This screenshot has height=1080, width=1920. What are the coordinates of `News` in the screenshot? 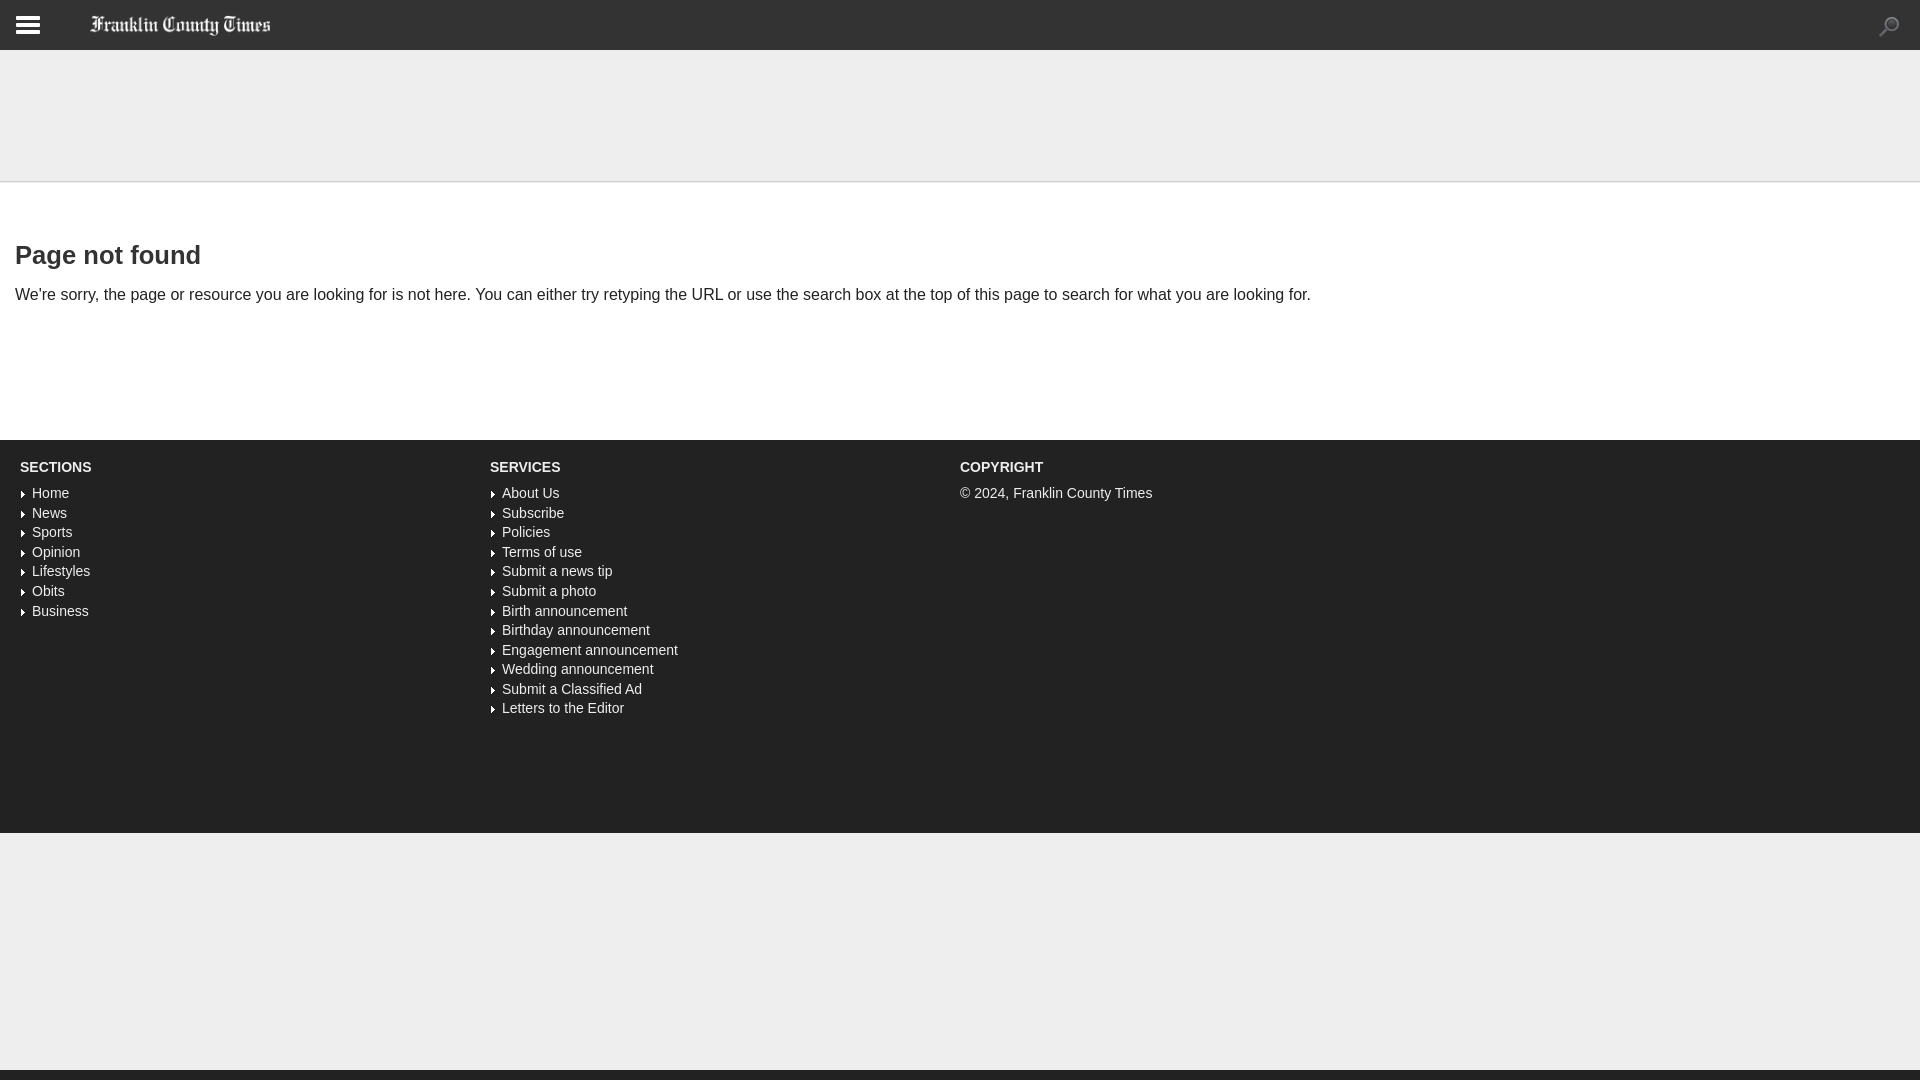 It's located at (50, 512).